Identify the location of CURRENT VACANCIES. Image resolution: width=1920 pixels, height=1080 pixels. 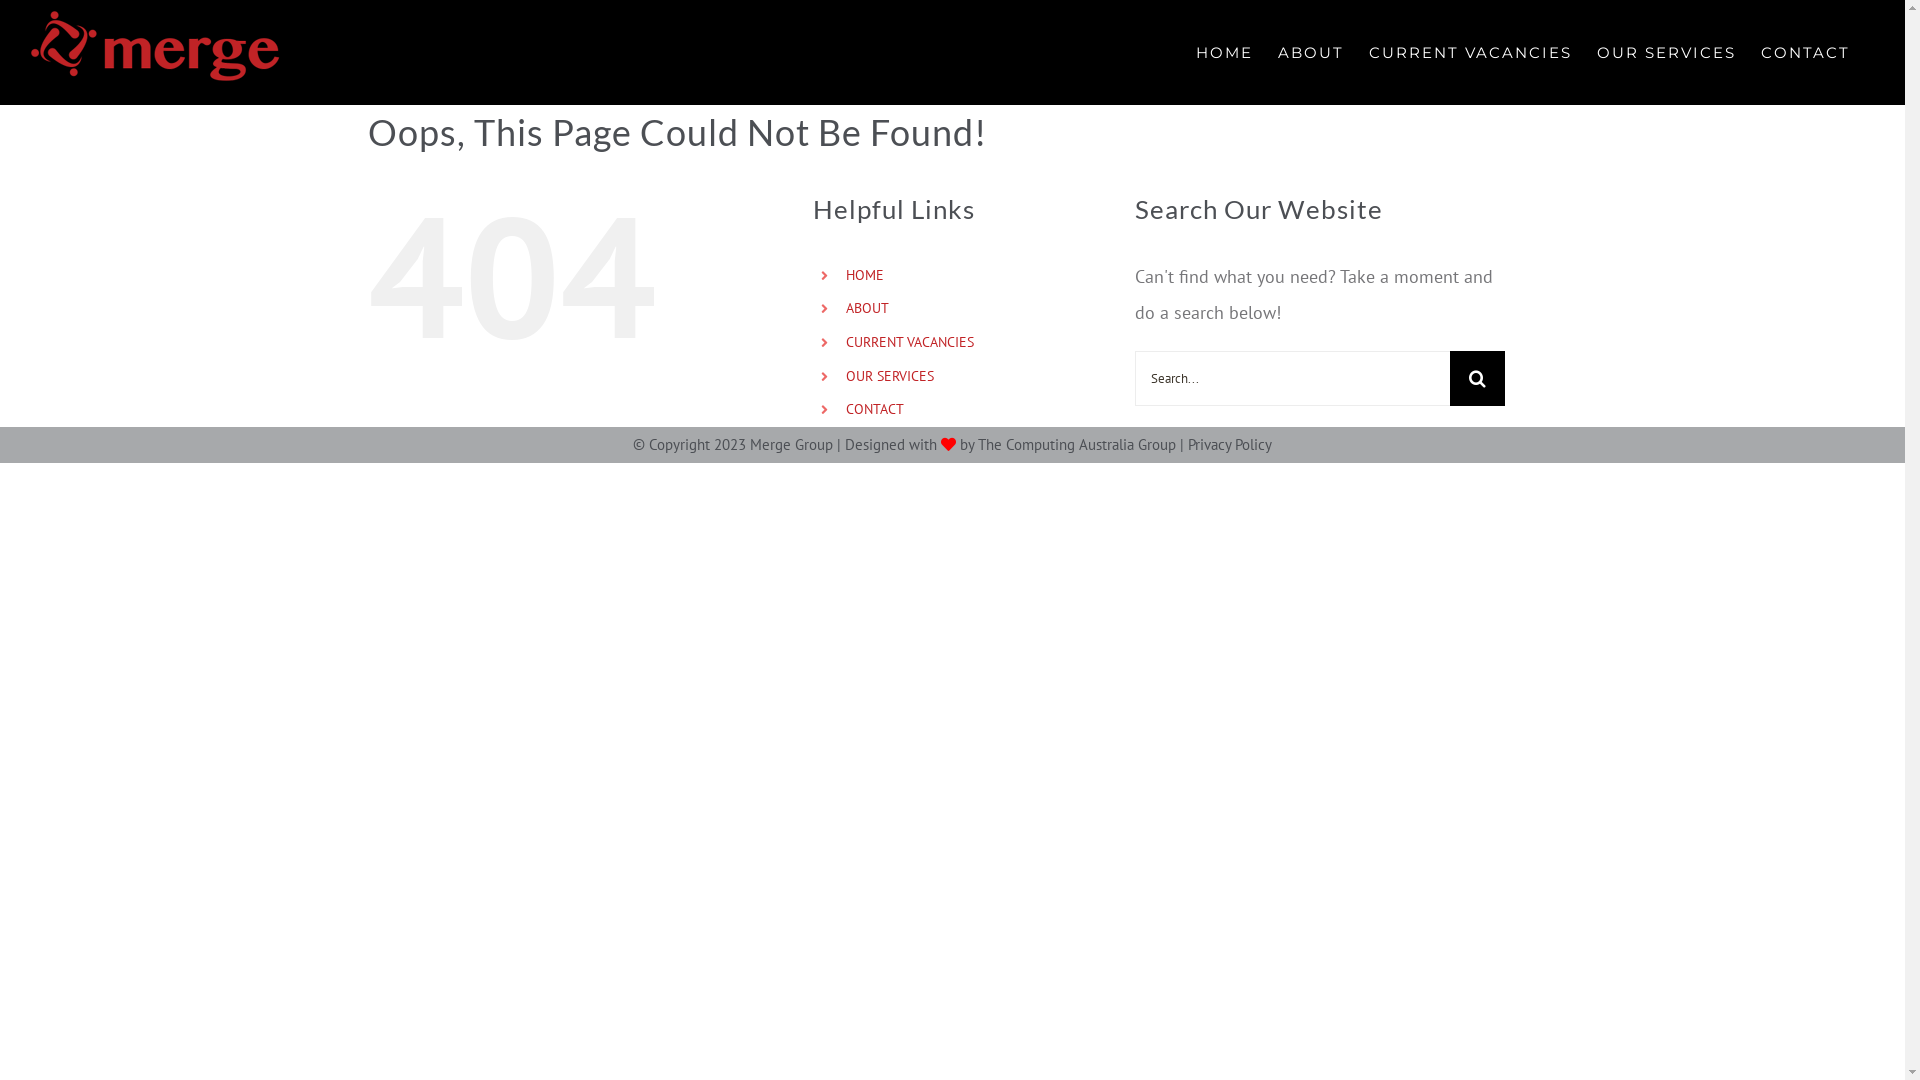
(910, 342).